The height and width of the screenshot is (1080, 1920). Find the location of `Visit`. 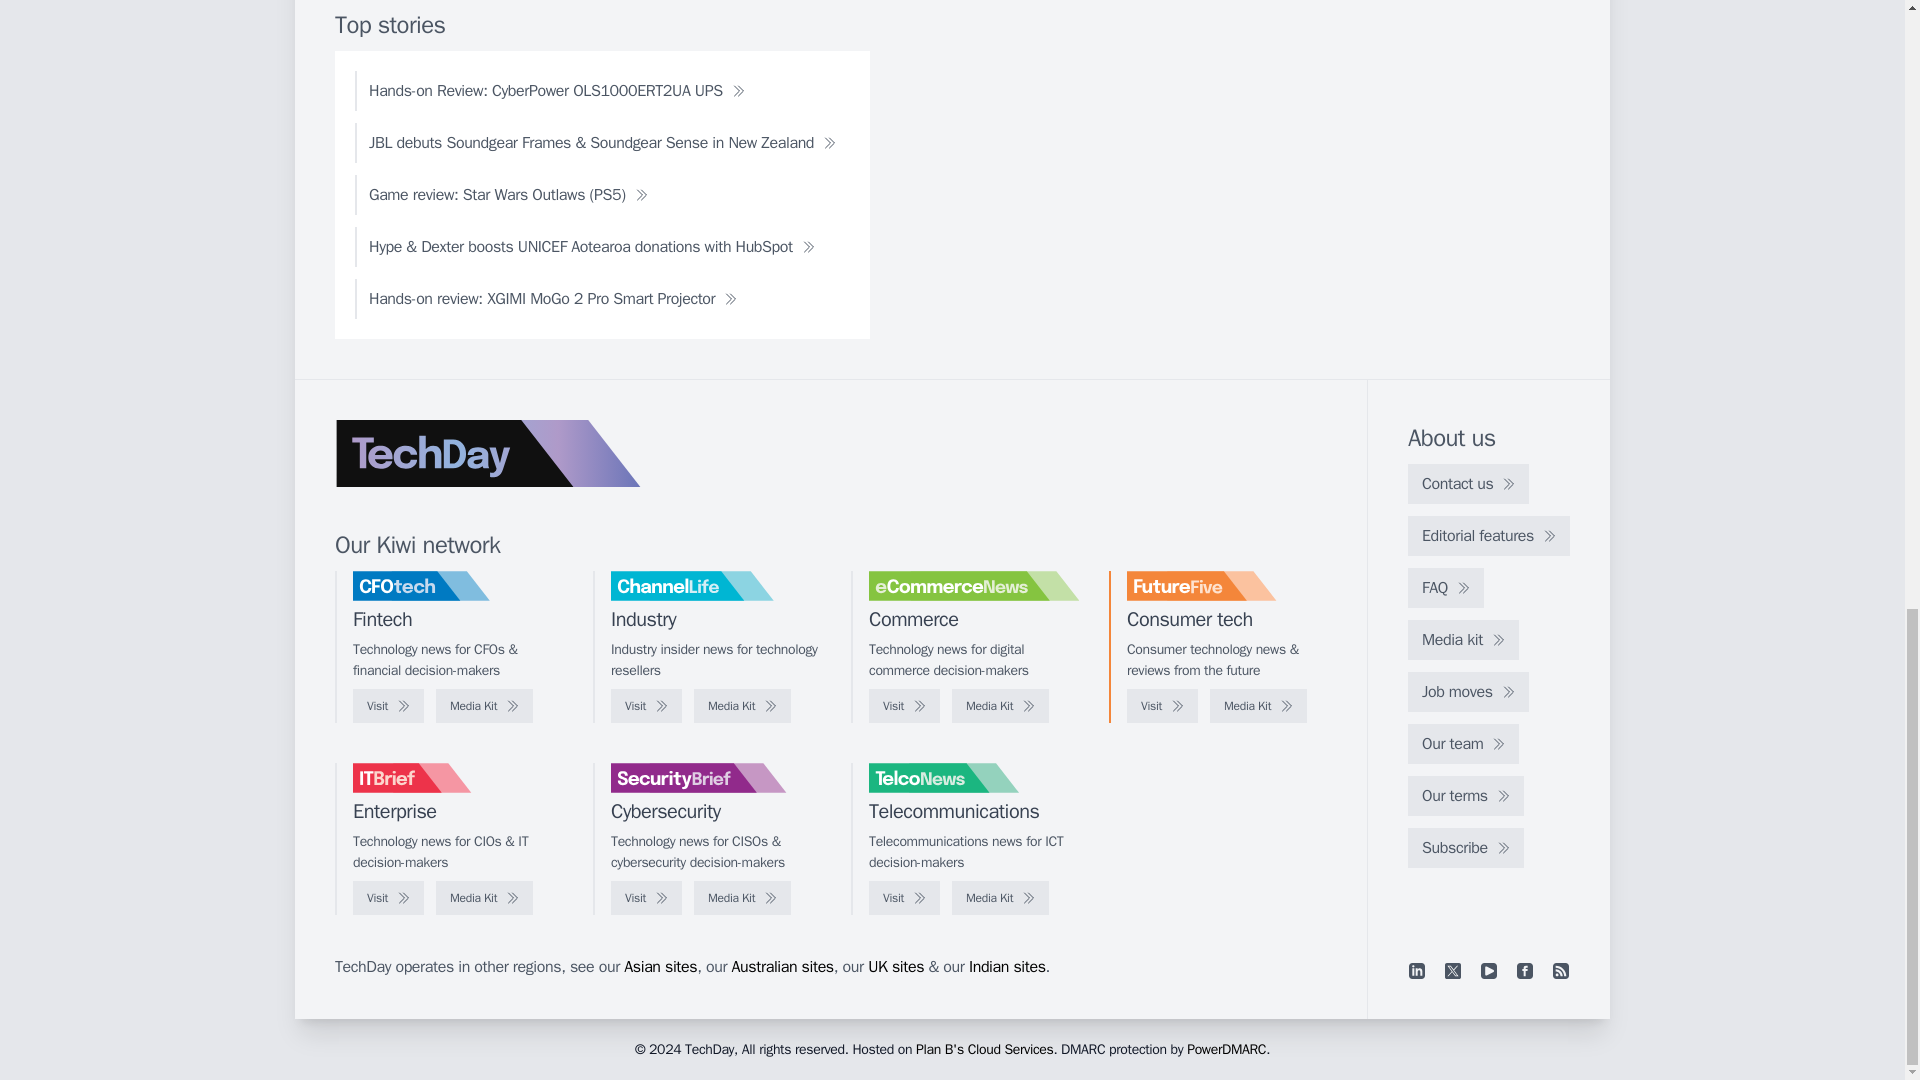

Visit is located at coordinates (646, 706).